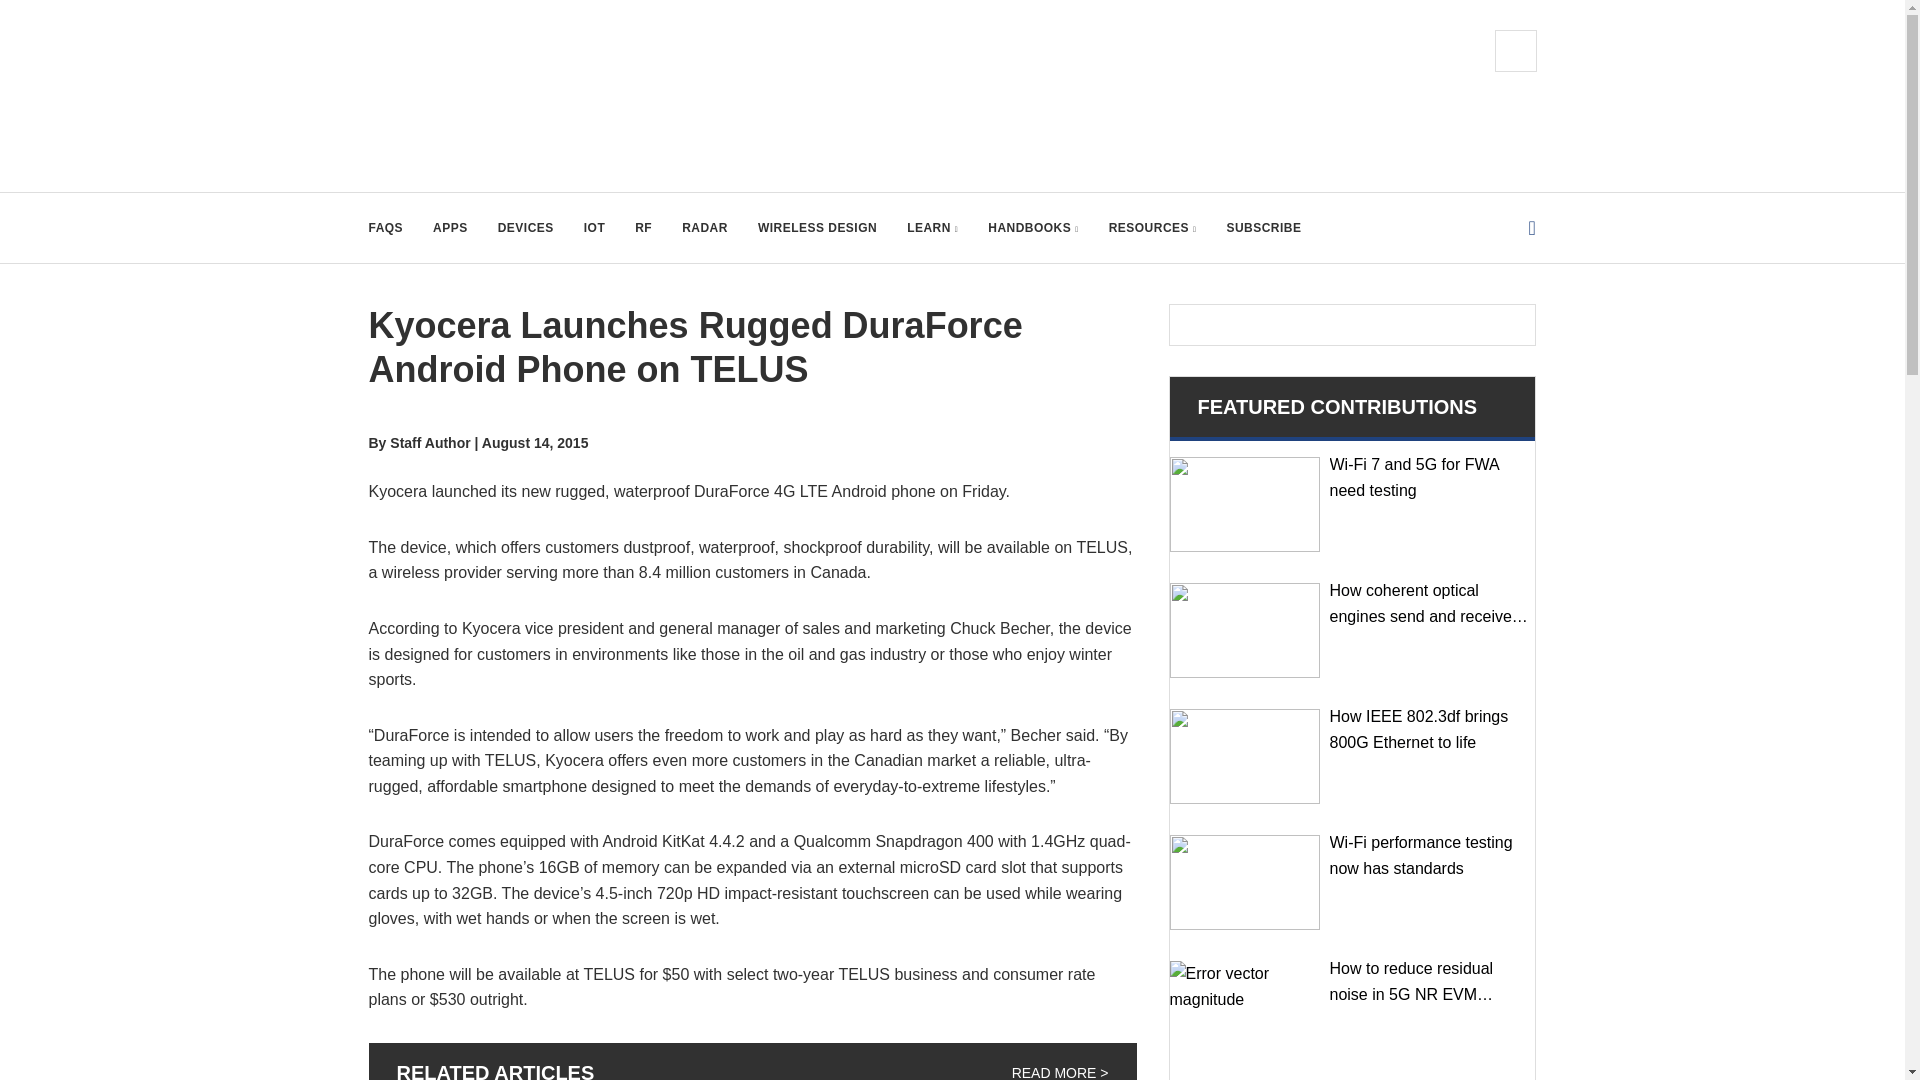  Describe the element at coordinates (1032, 228) in the screenshot. I see `HANDBOOKS` at that location.